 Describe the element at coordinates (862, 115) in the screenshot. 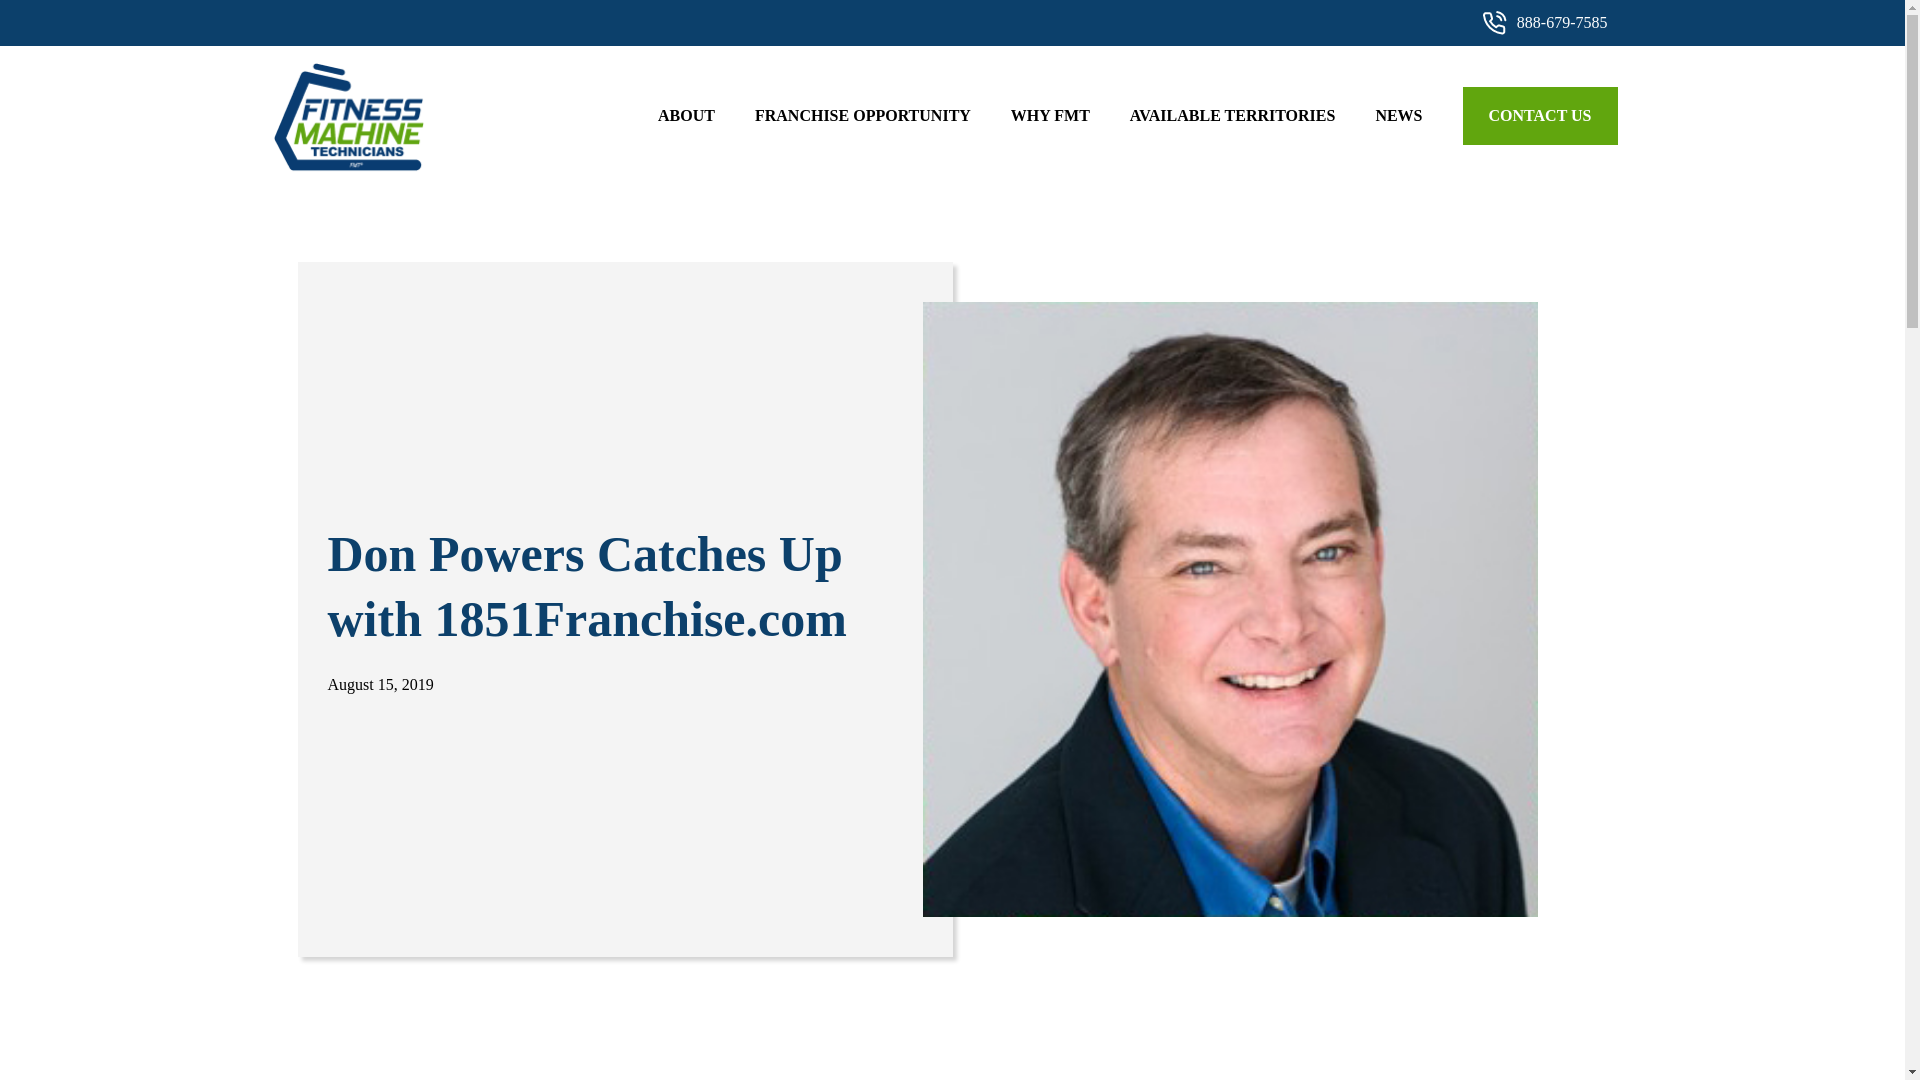

I see `FRANCHISE OPPORTUNITY` at that location.